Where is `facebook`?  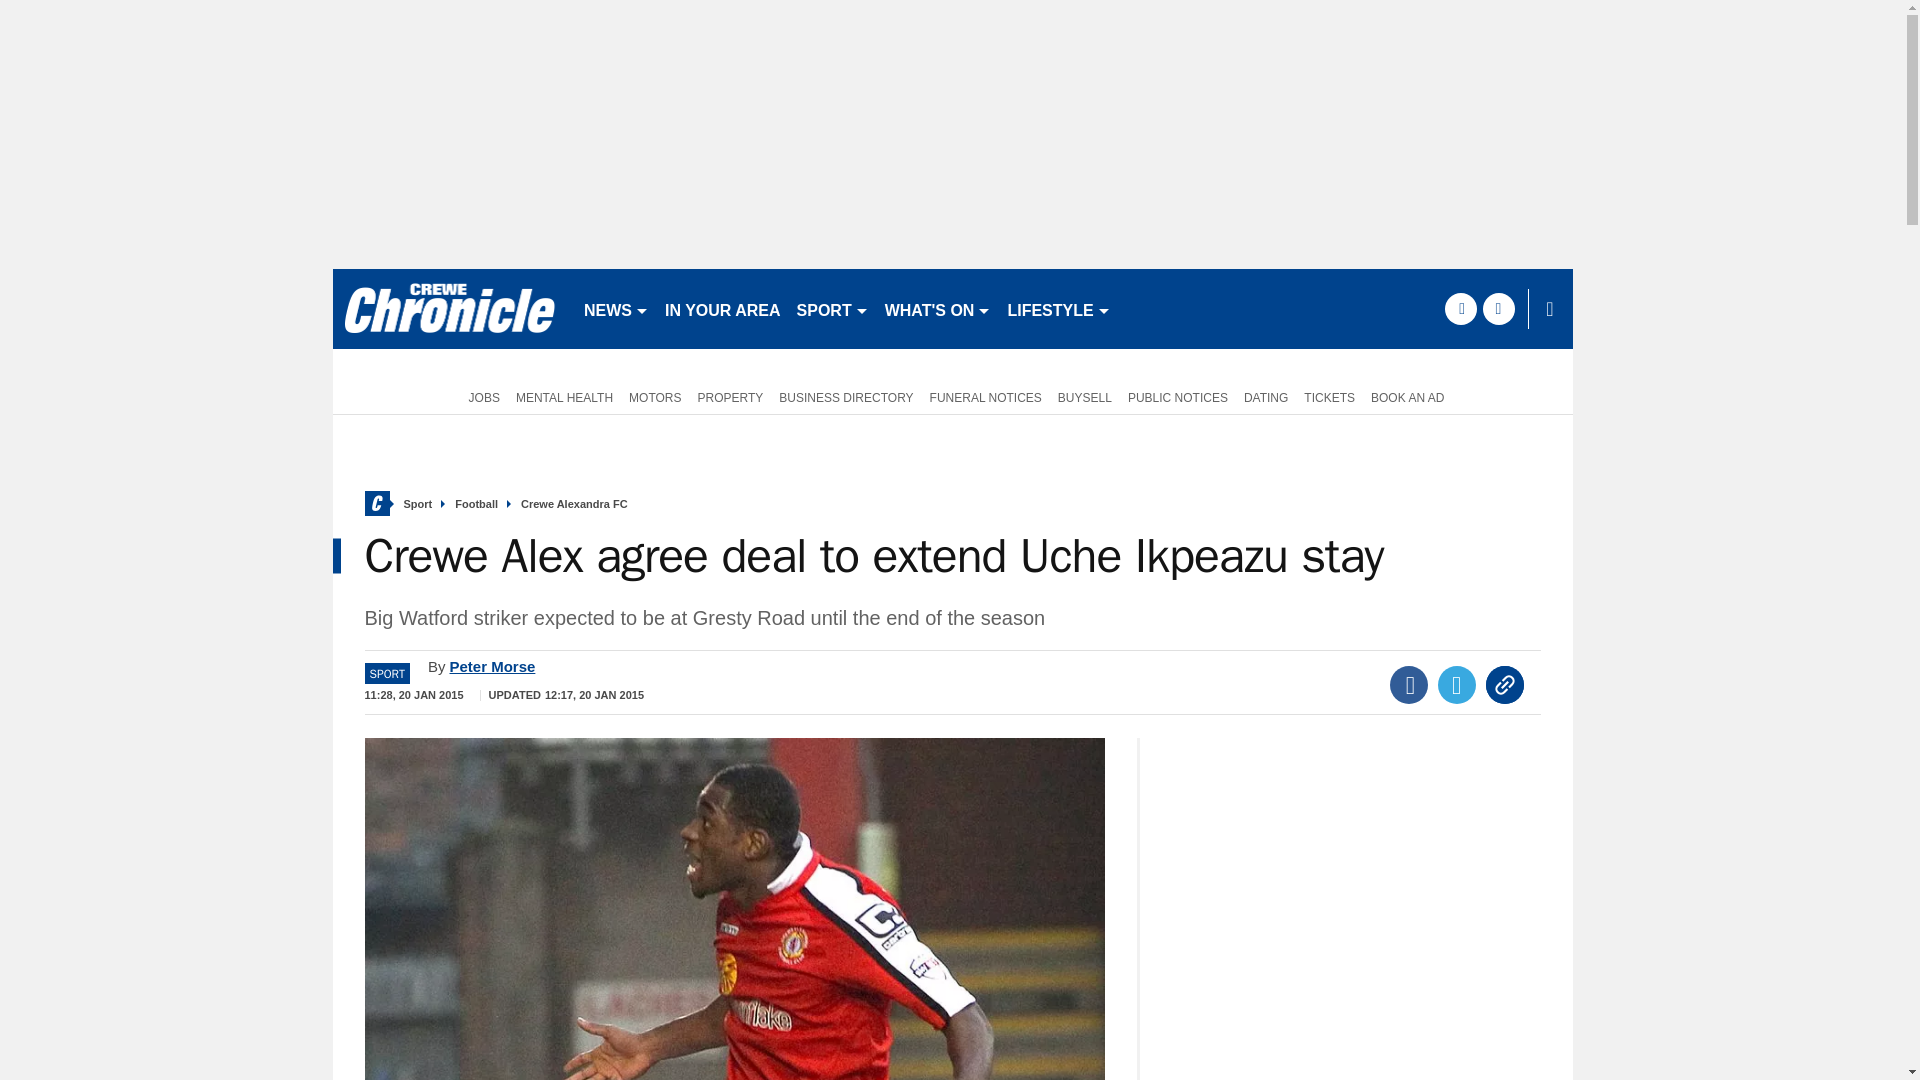
facebook is located at coordinates (1460, 308).